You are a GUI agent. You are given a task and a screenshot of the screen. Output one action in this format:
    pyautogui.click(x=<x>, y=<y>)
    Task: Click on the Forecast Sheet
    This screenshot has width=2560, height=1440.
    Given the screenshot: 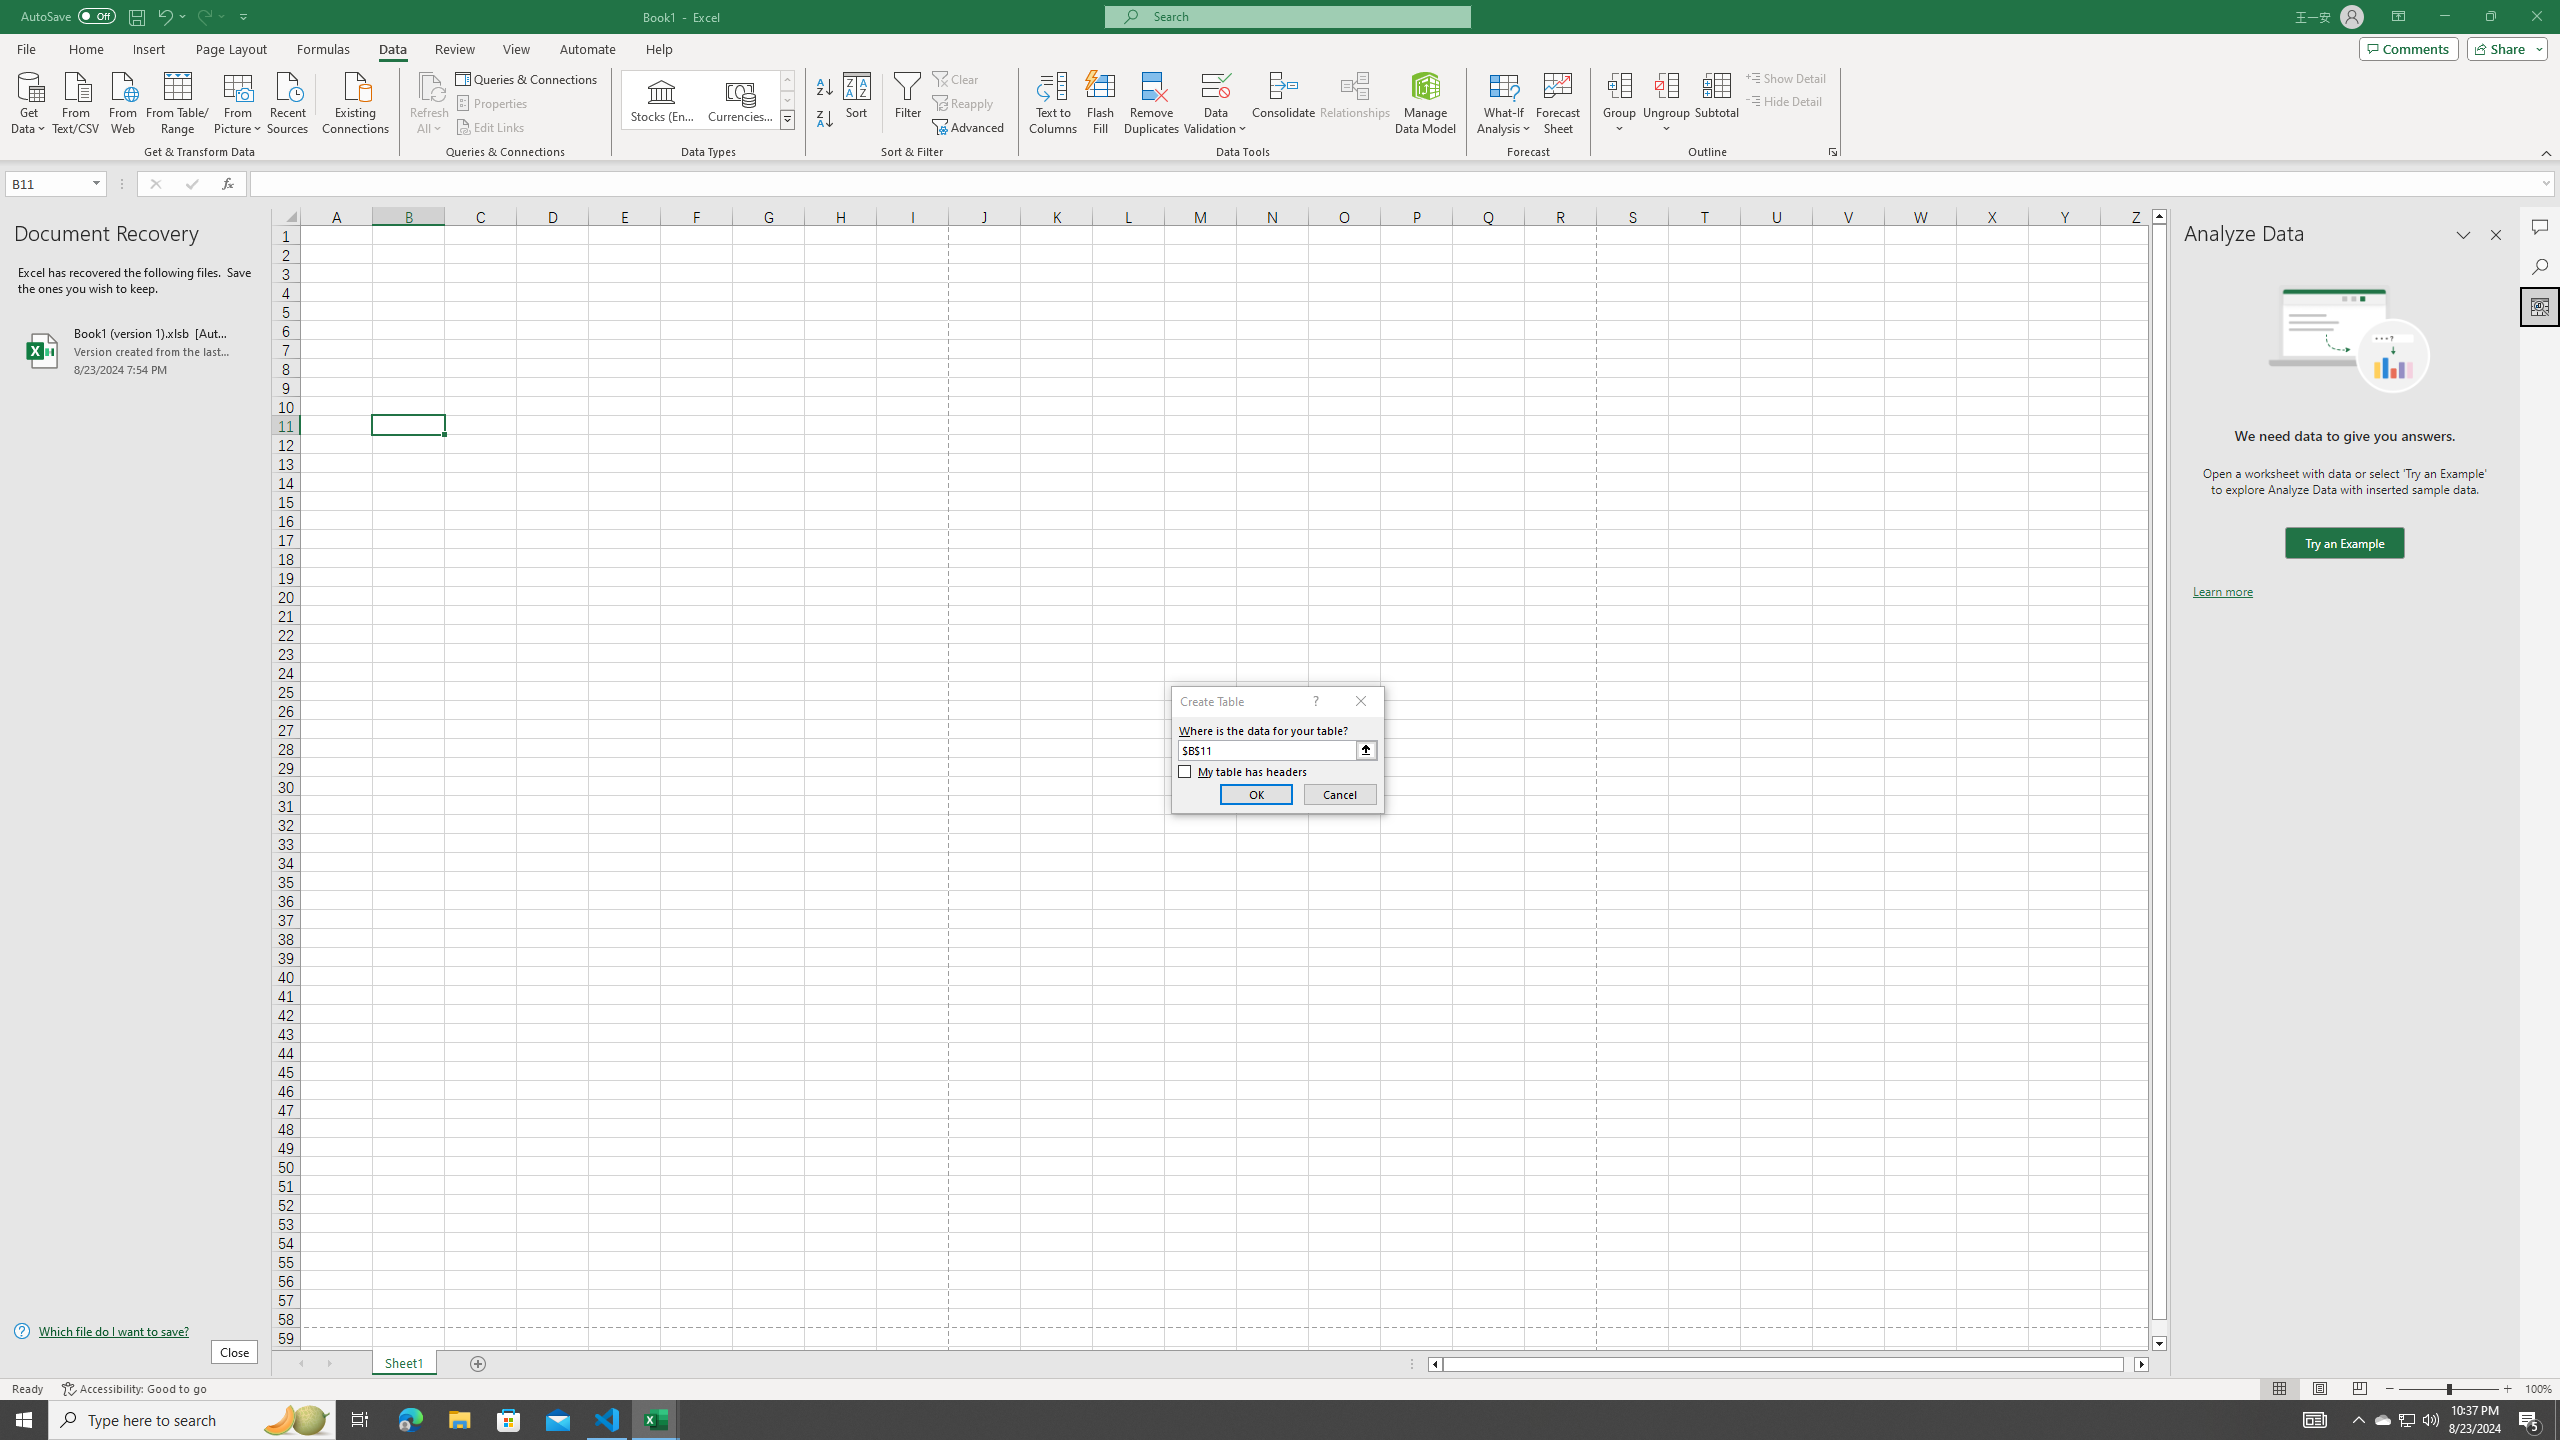 What is the action you would take?
    pyautogui.click(x=1558, y=103)
    